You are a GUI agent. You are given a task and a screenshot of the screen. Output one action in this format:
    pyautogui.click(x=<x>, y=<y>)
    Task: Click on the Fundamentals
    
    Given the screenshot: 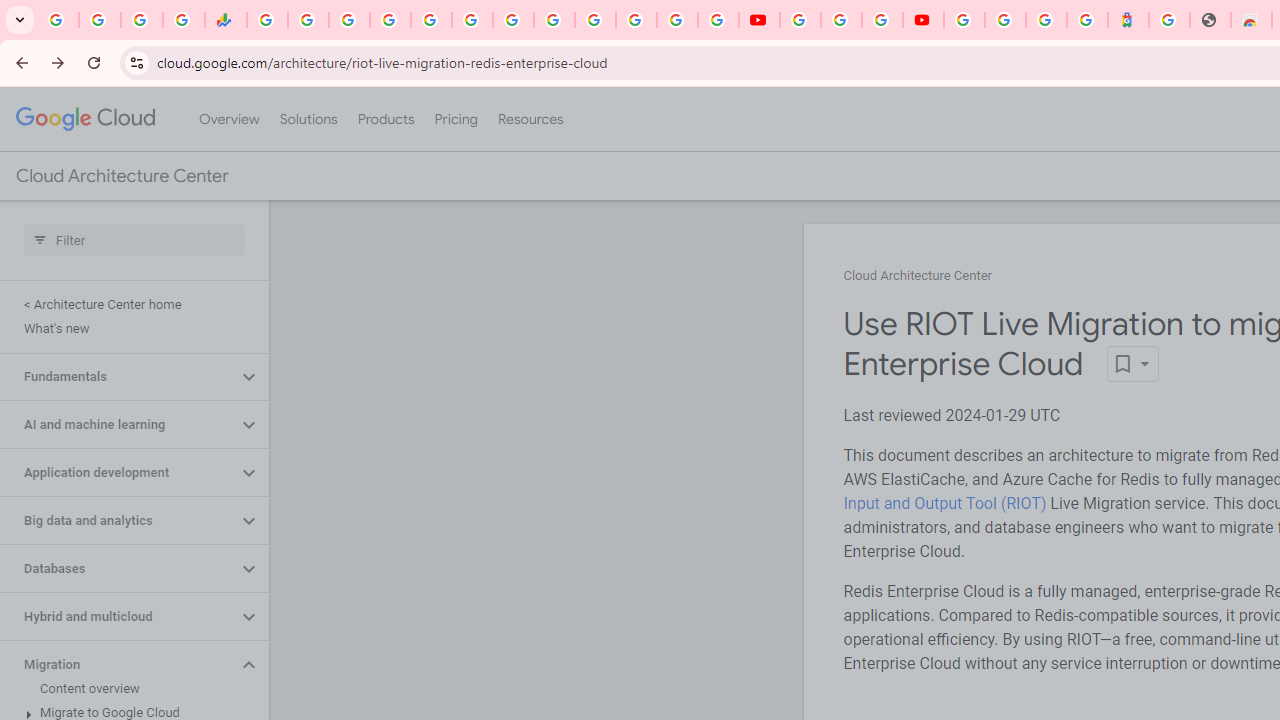 What is the action you would take?
    pyautogui.click(x=118, y=376)
    